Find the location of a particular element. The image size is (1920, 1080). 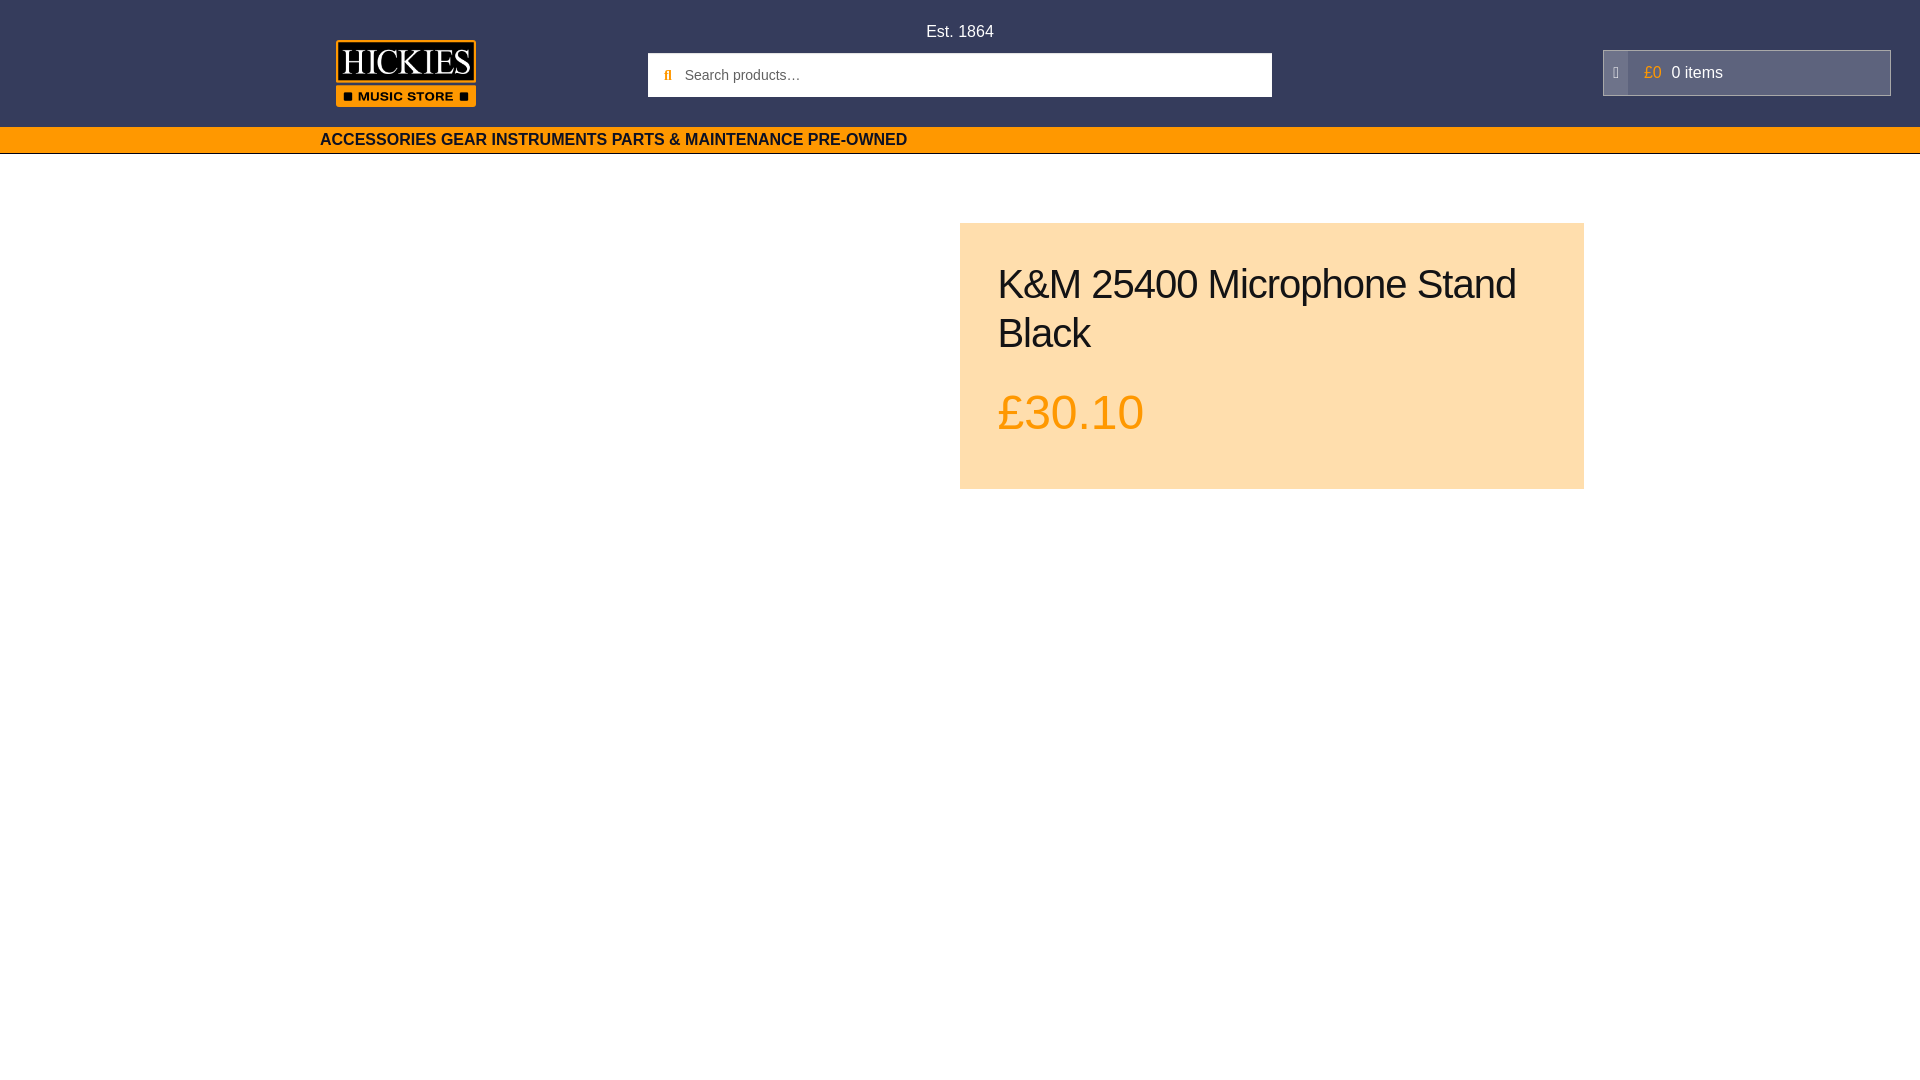

INSTRUMENTS is located at coordinates (550, 140).